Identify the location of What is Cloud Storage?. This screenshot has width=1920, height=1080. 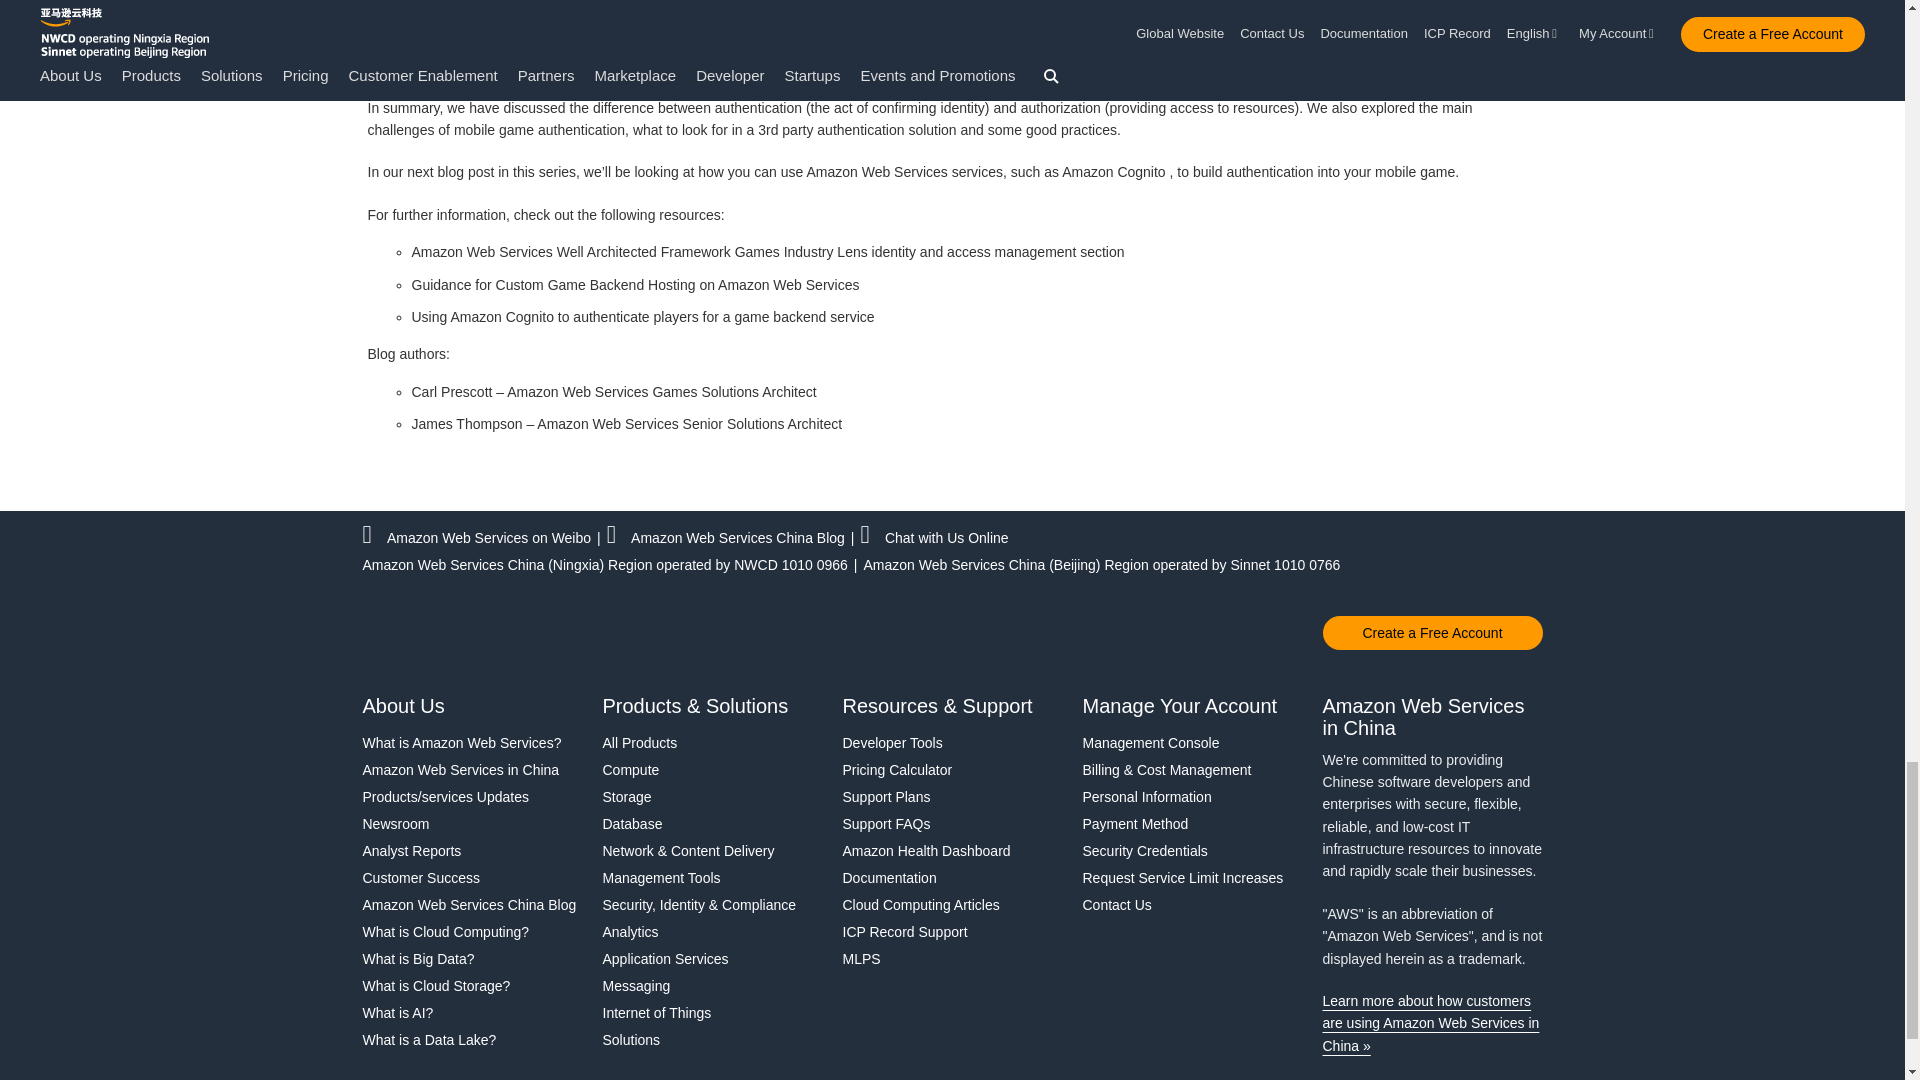
(472, 986).